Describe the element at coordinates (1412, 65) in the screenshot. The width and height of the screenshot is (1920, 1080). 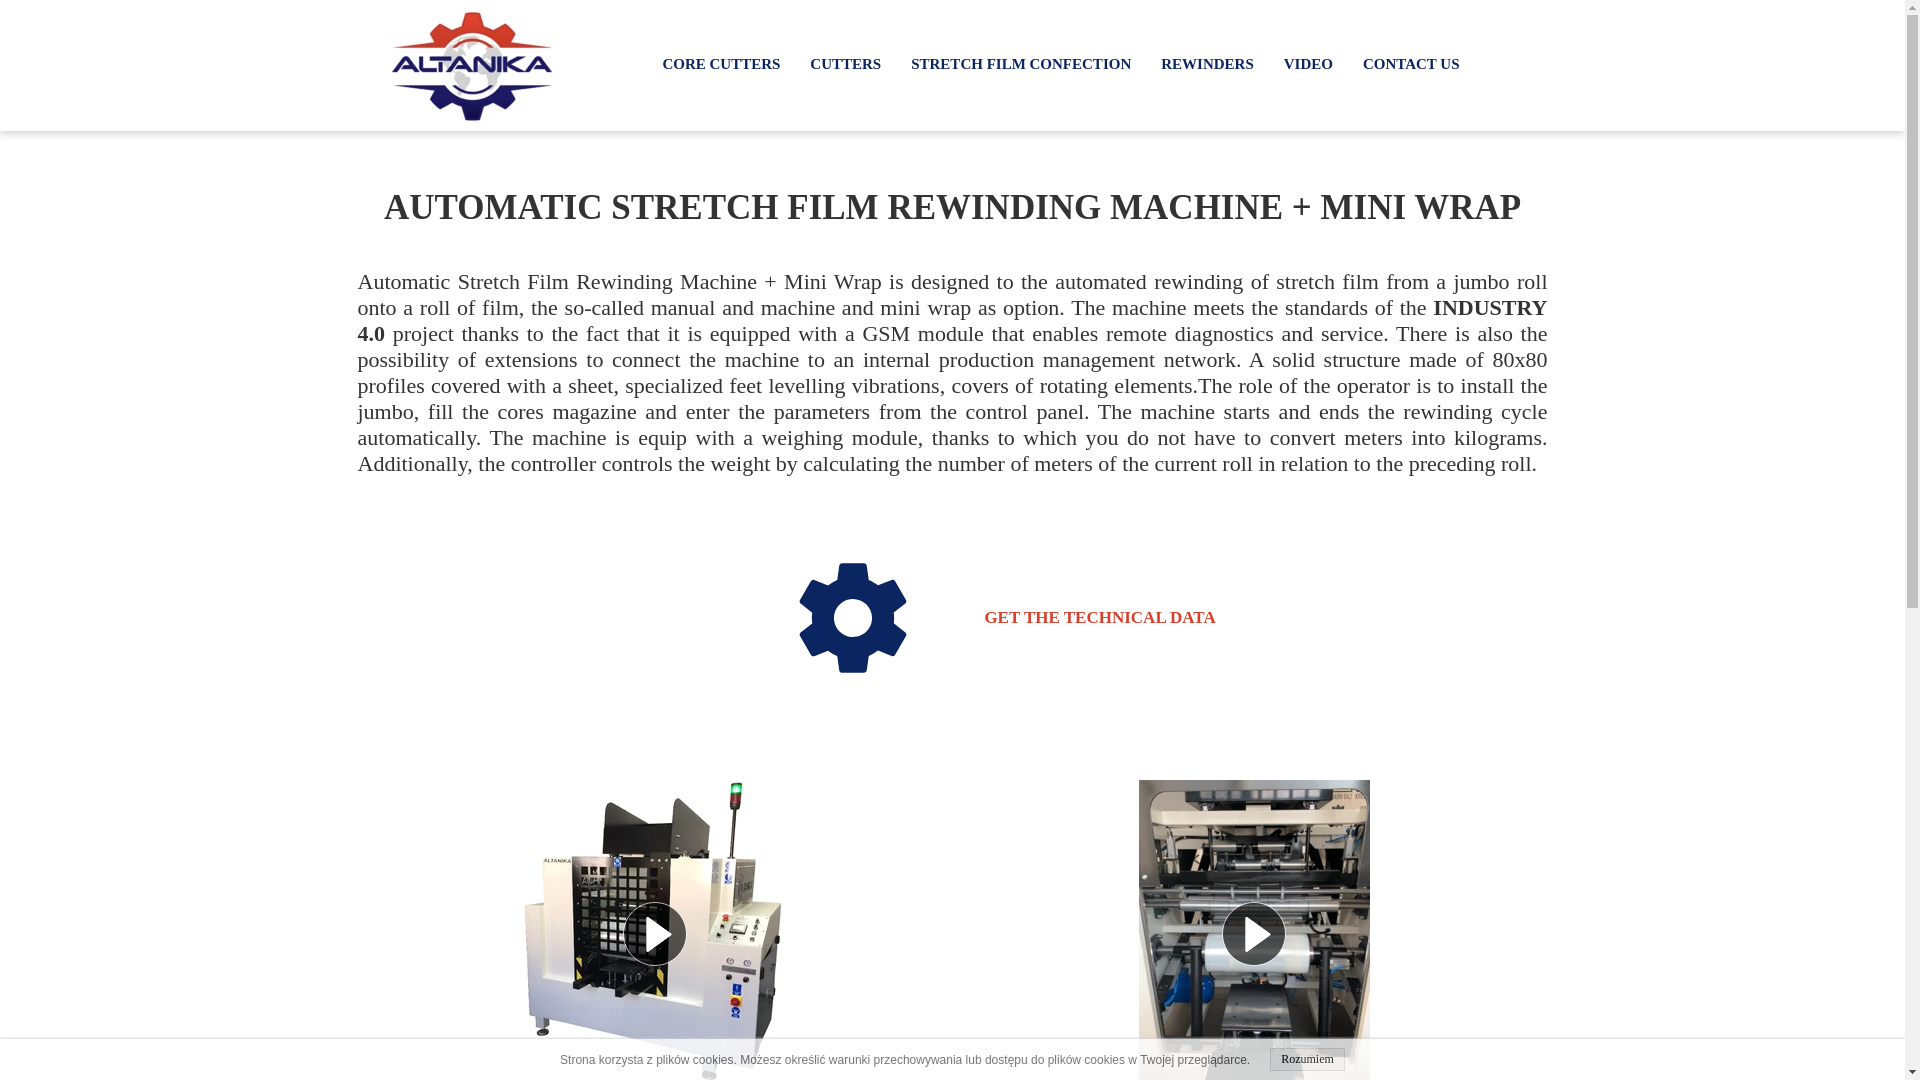
I see `CONTACT US` at that location.